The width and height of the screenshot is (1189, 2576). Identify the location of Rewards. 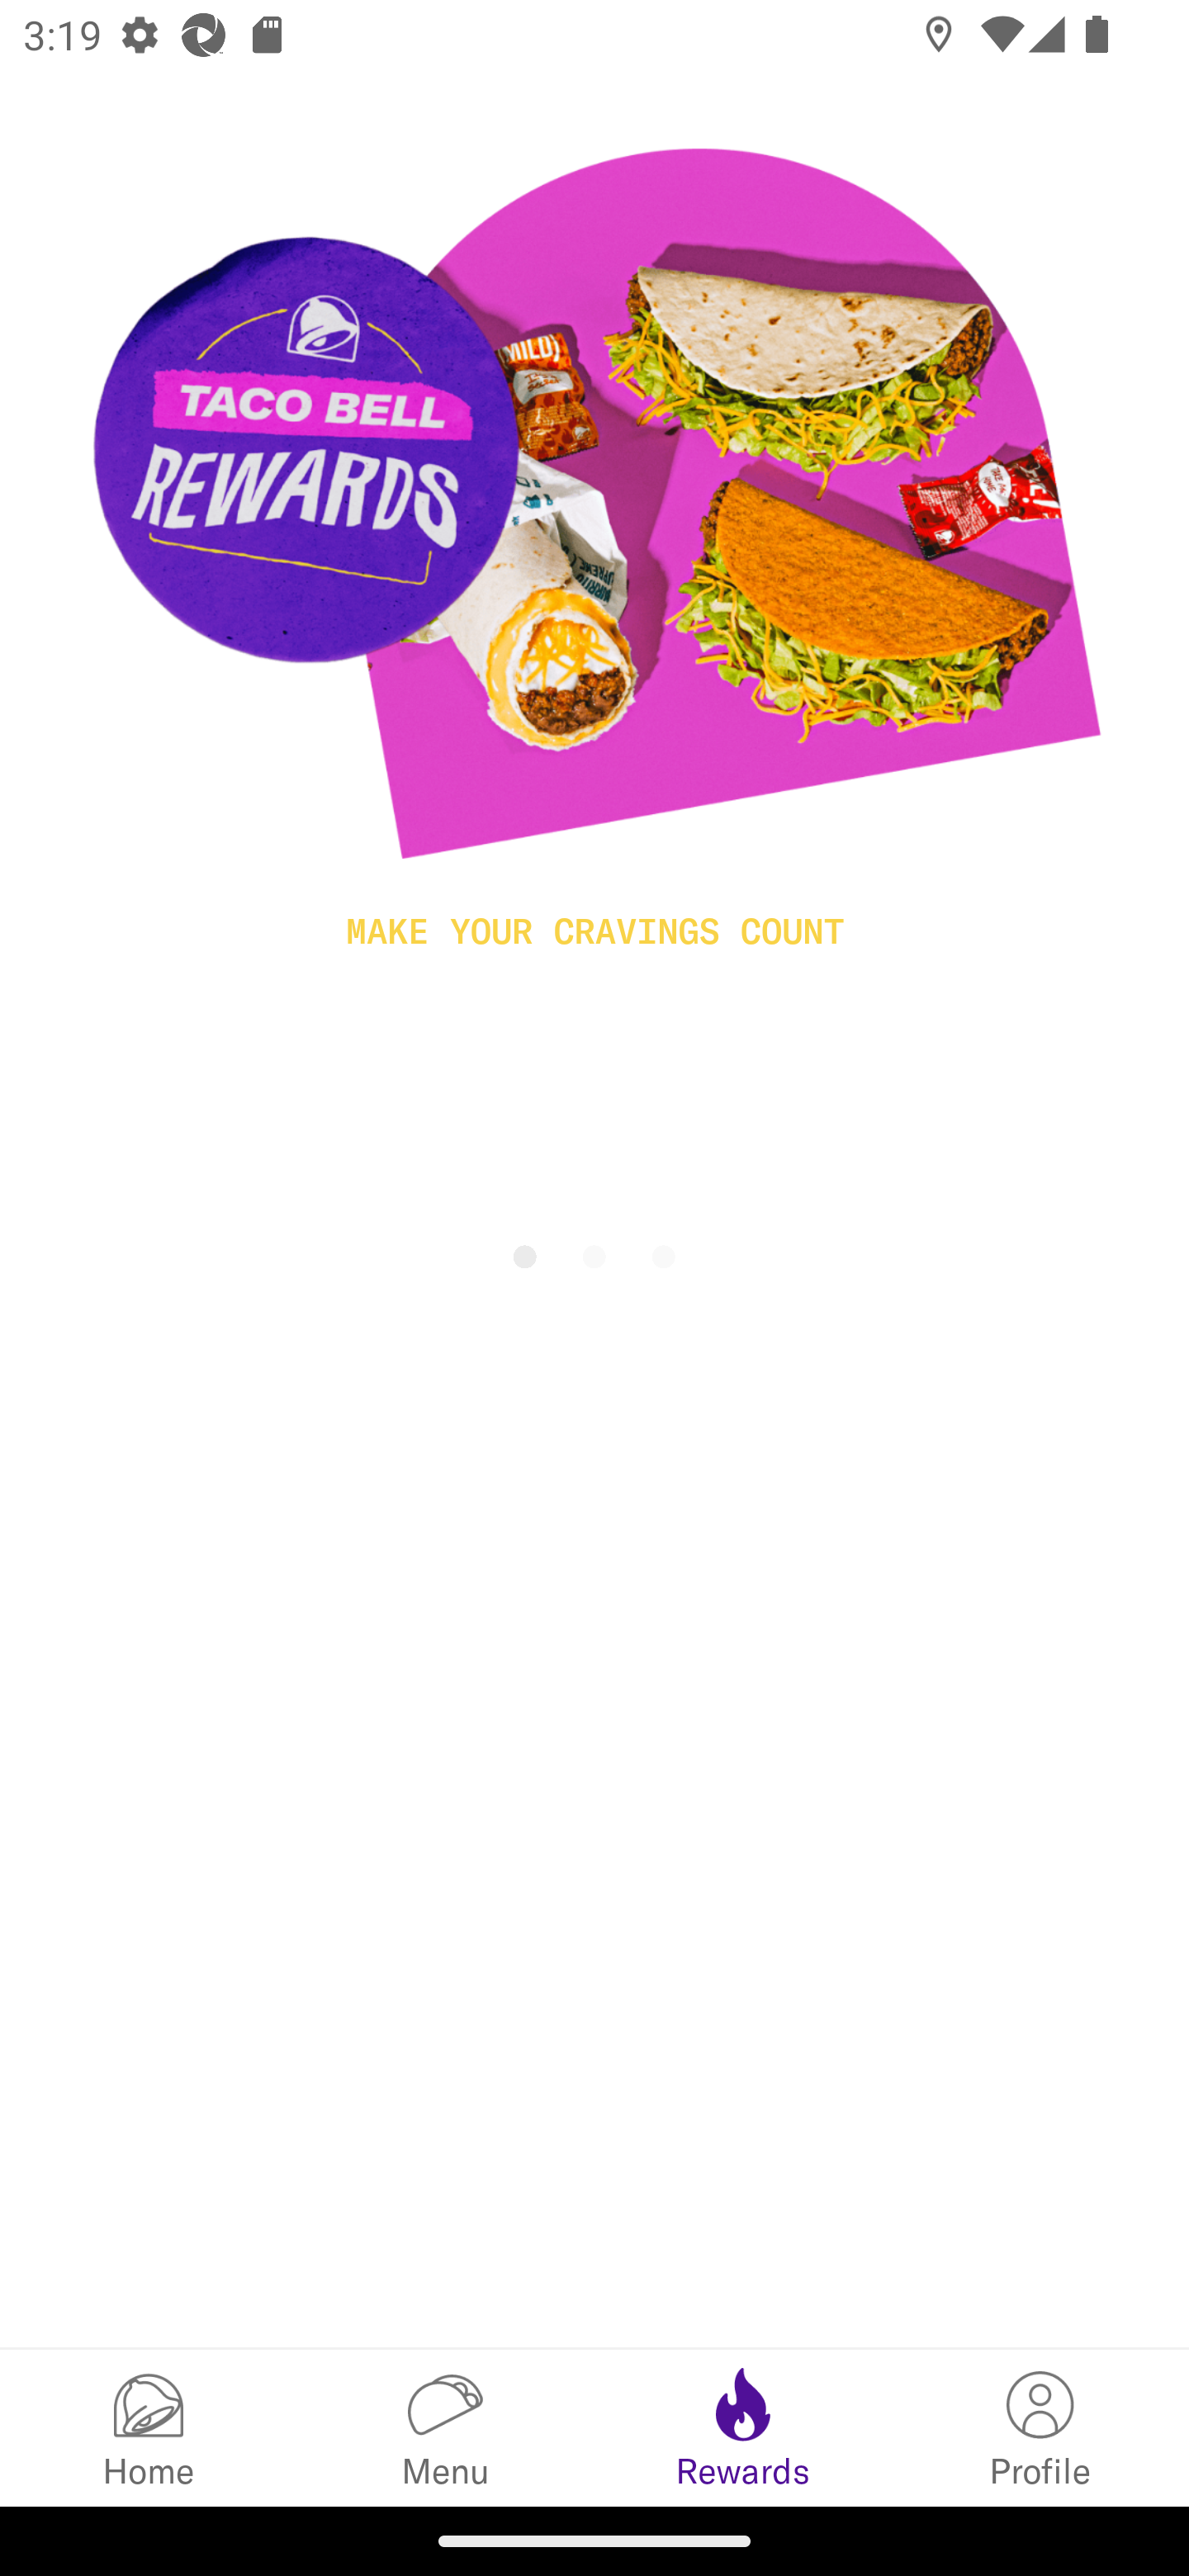
(743, 2426).